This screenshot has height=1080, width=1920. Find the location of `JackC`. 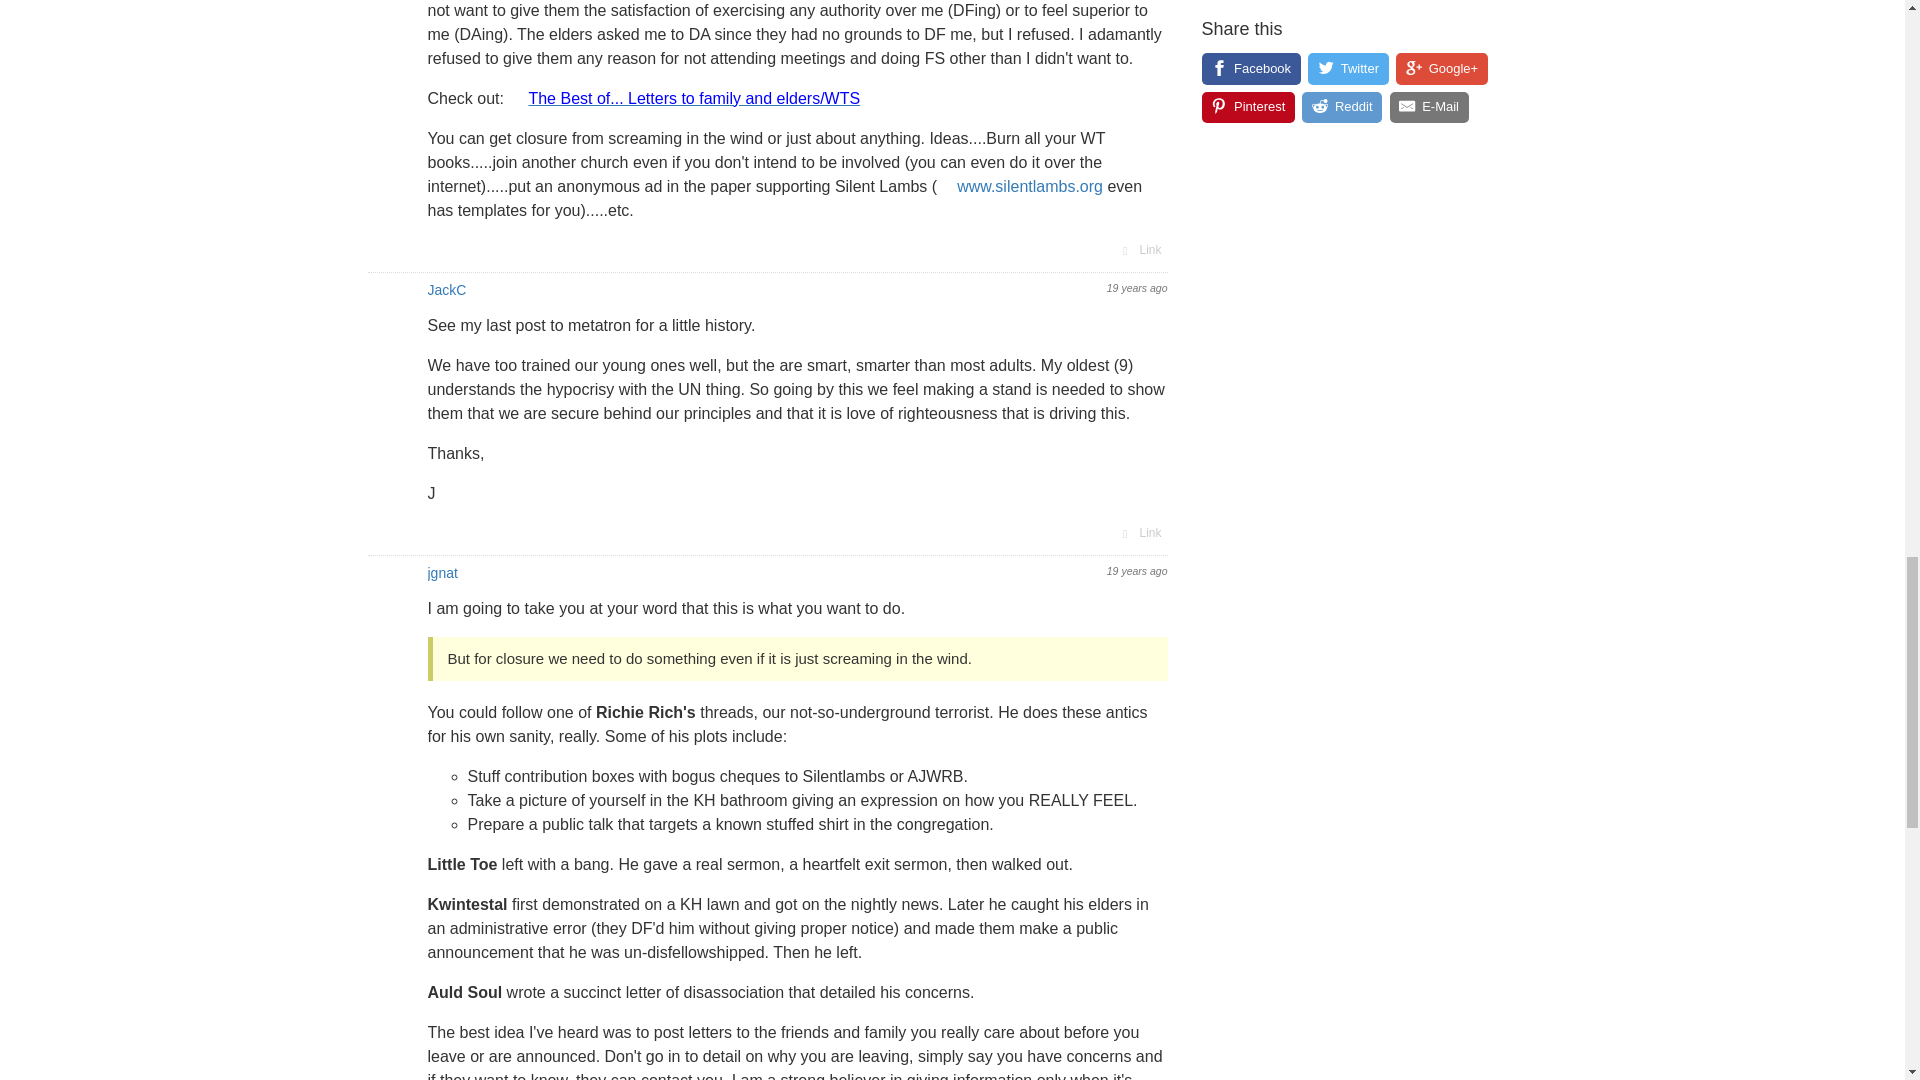

JackC is located at coordinates (447, 290).